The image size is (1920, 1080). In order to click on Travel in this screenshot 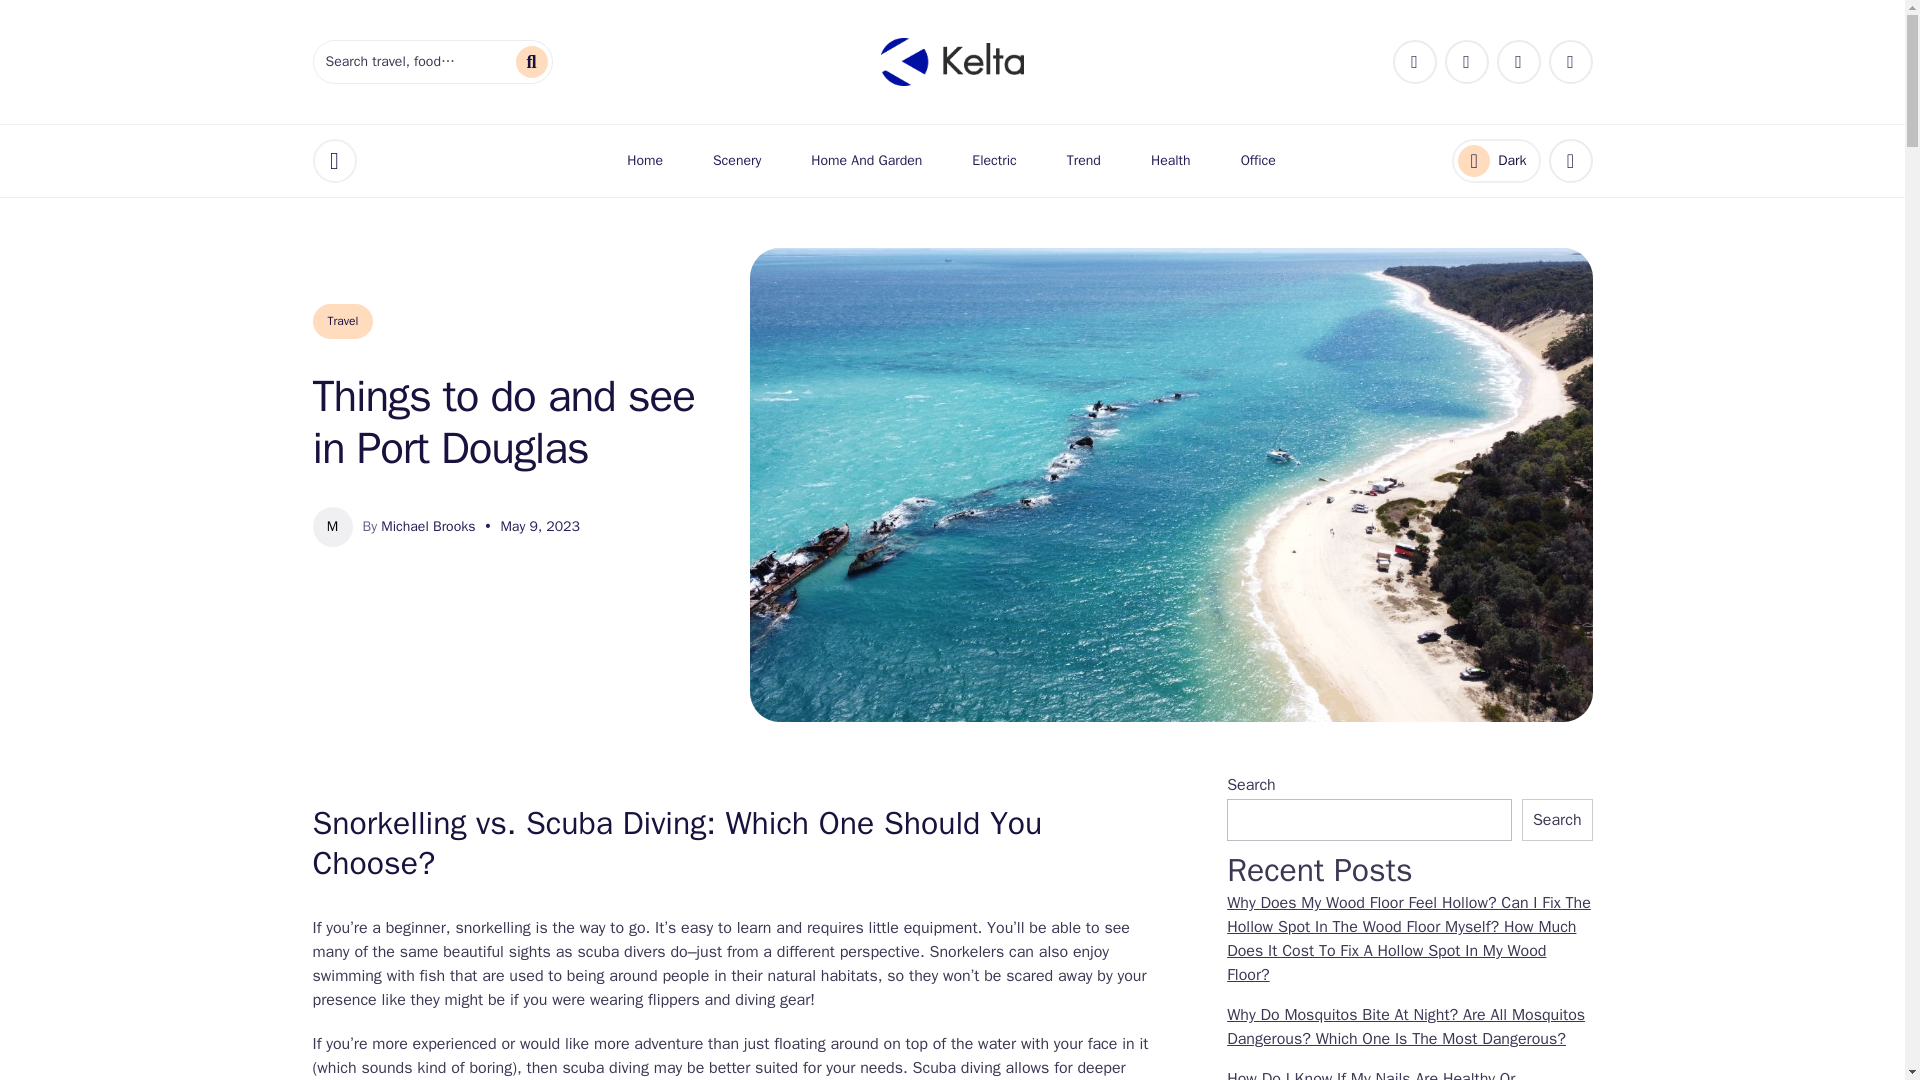, I will do `click(342, 321)`.